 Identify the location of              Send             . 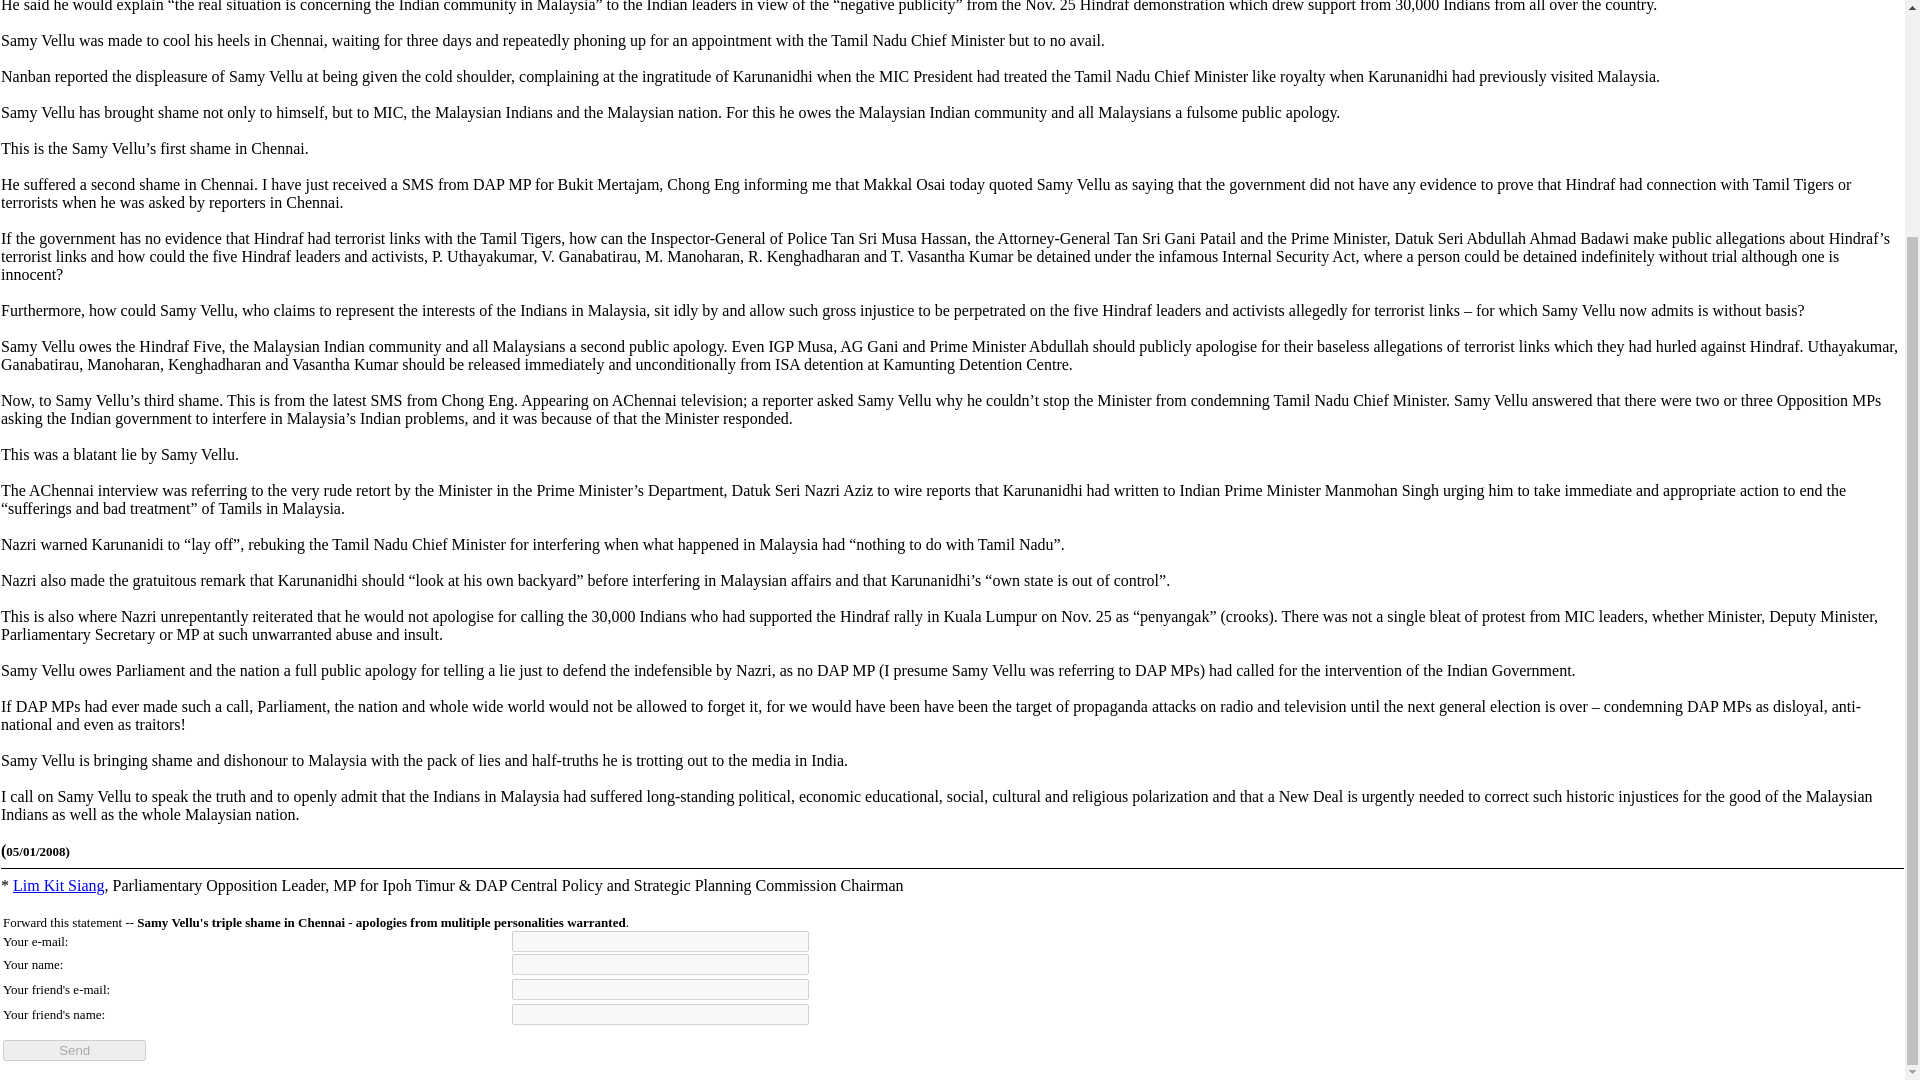
(74, 1050).